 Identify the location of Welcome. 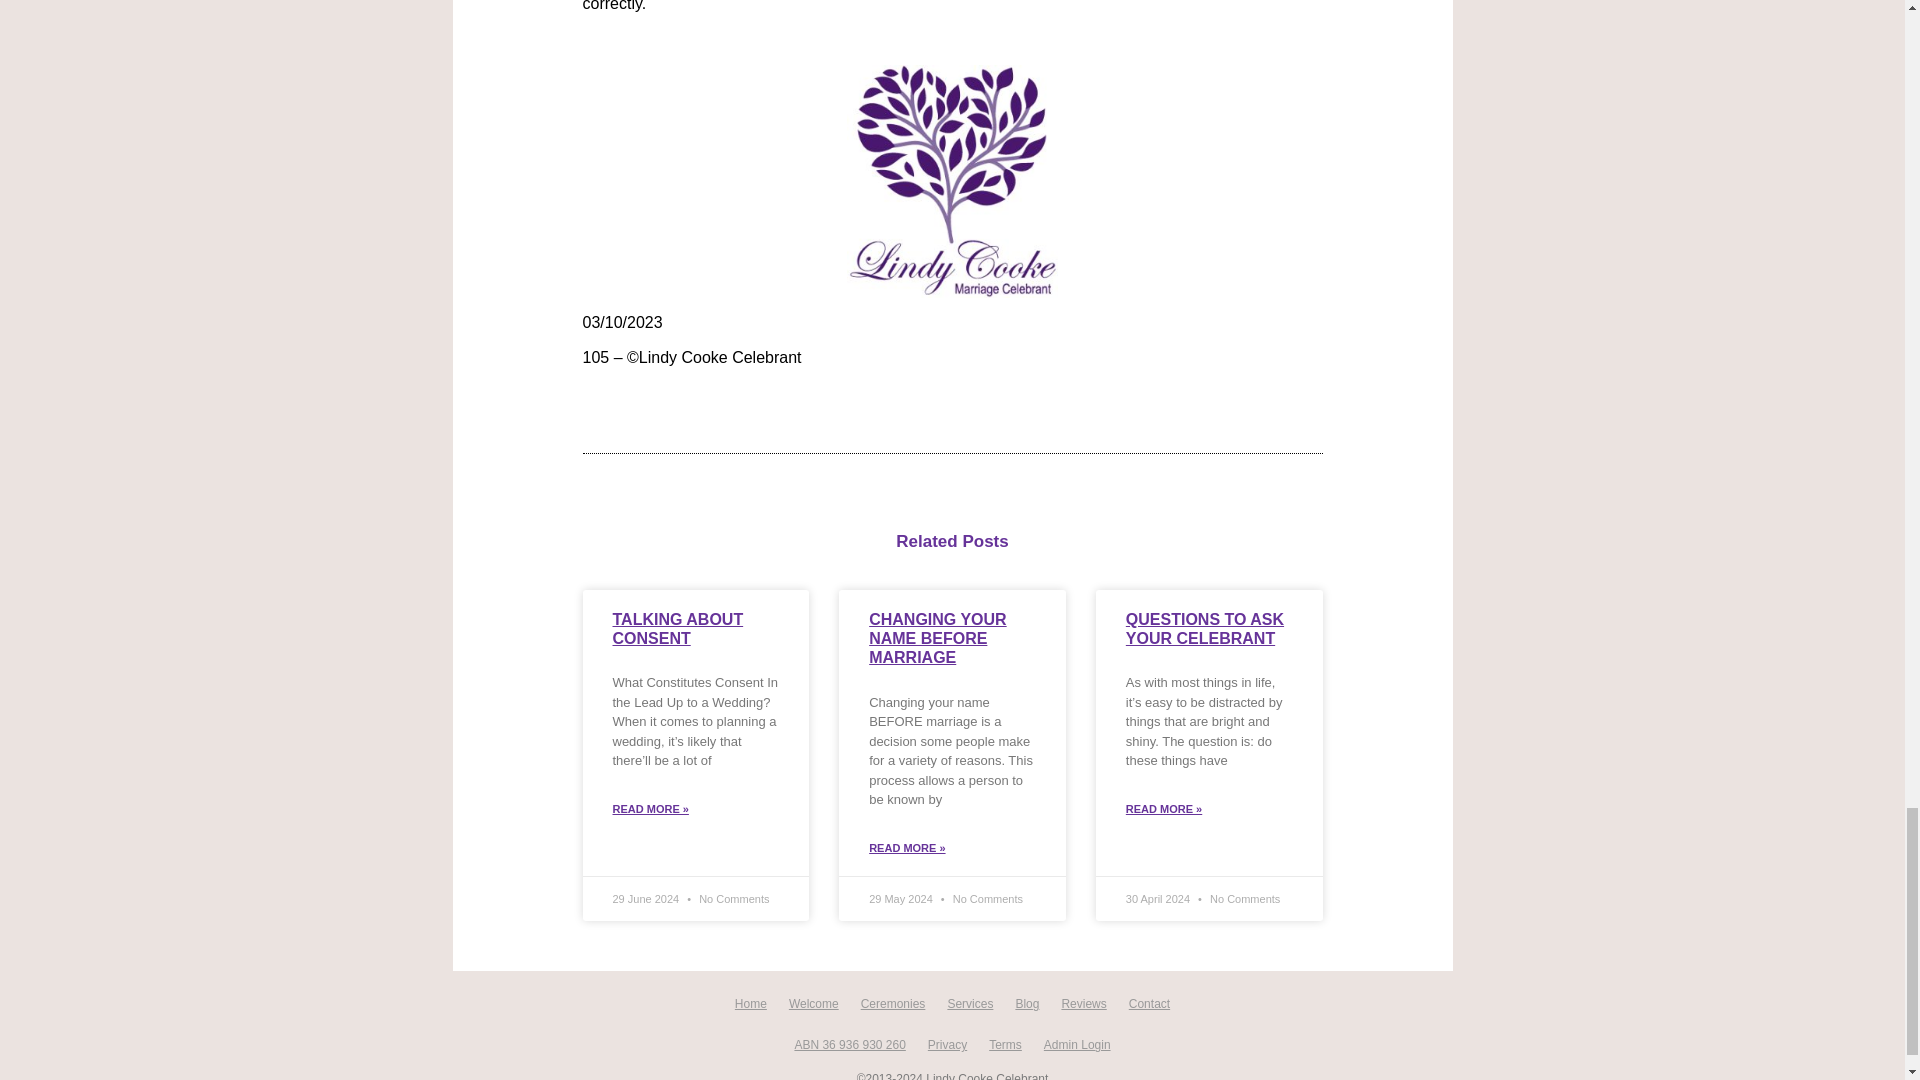
(814, 1004).